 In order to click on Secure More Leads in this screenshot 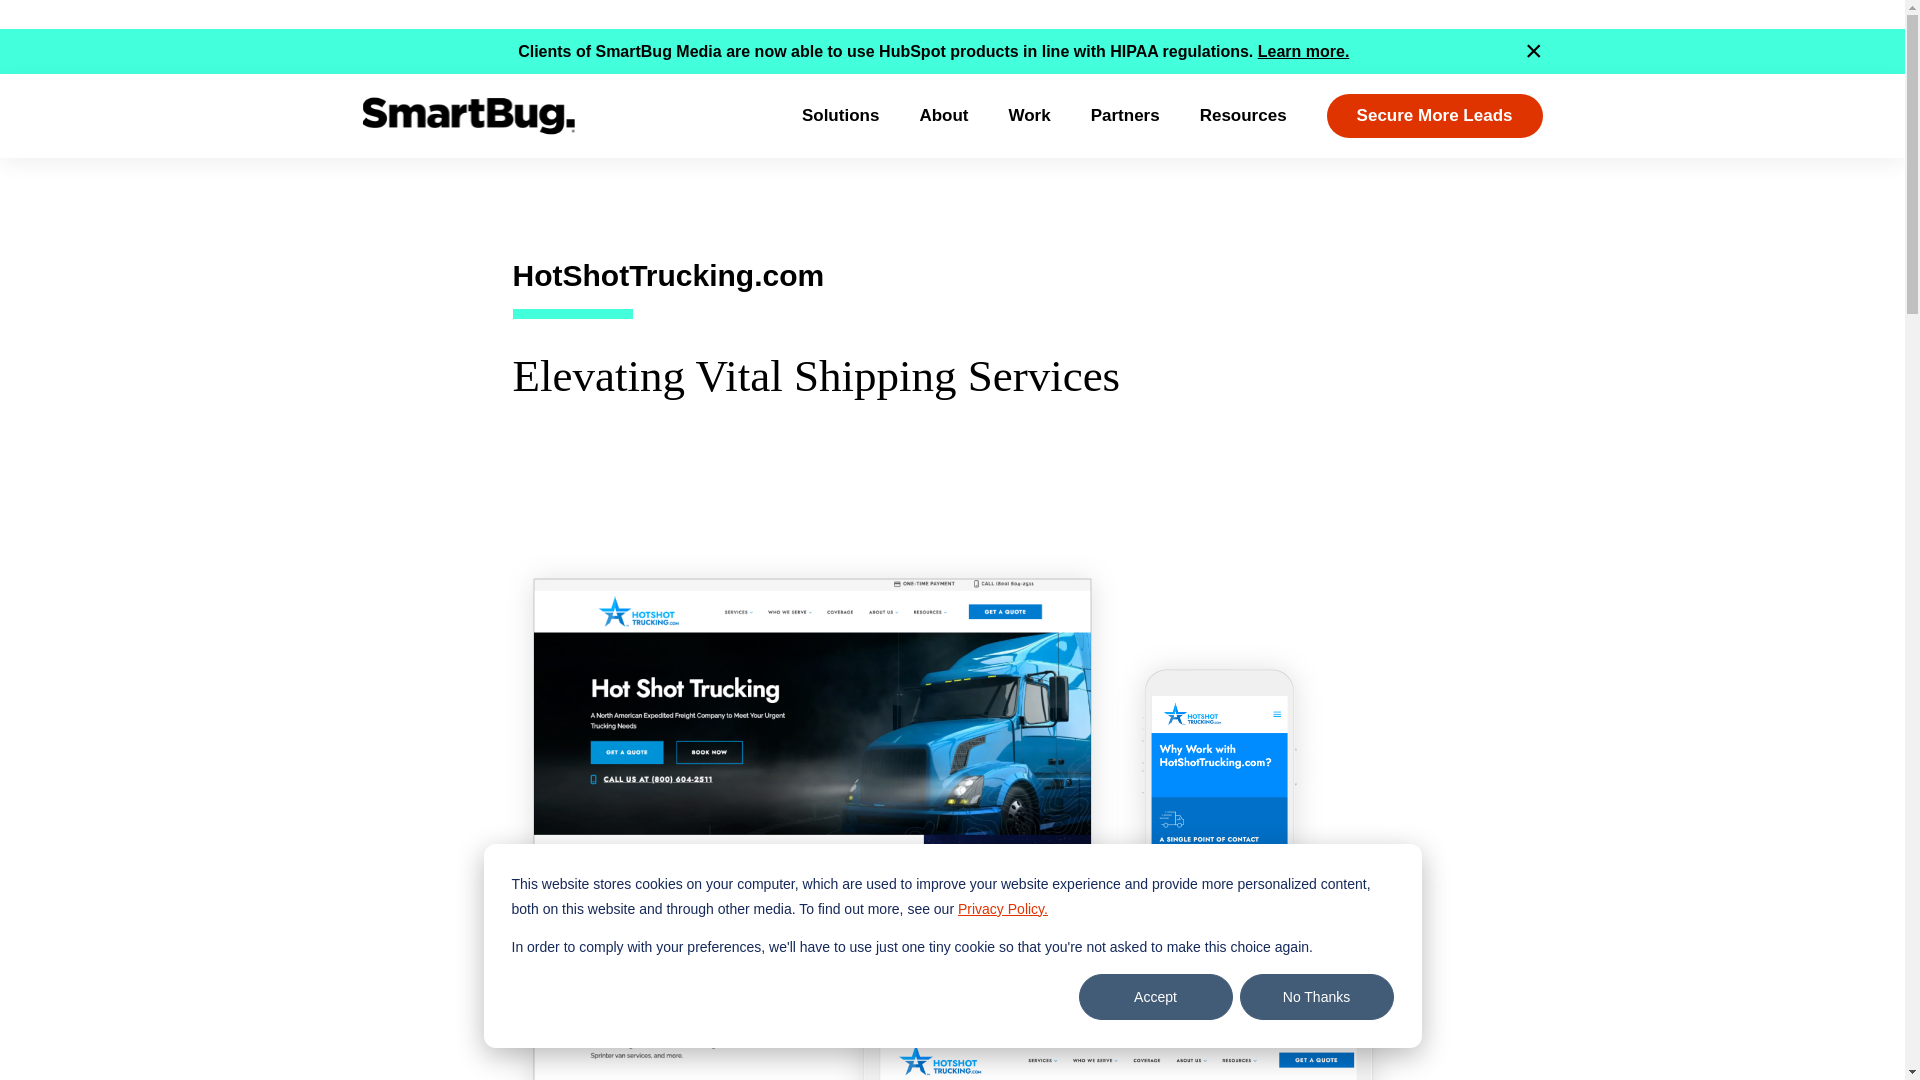, I will do `click(1434, 116)`.